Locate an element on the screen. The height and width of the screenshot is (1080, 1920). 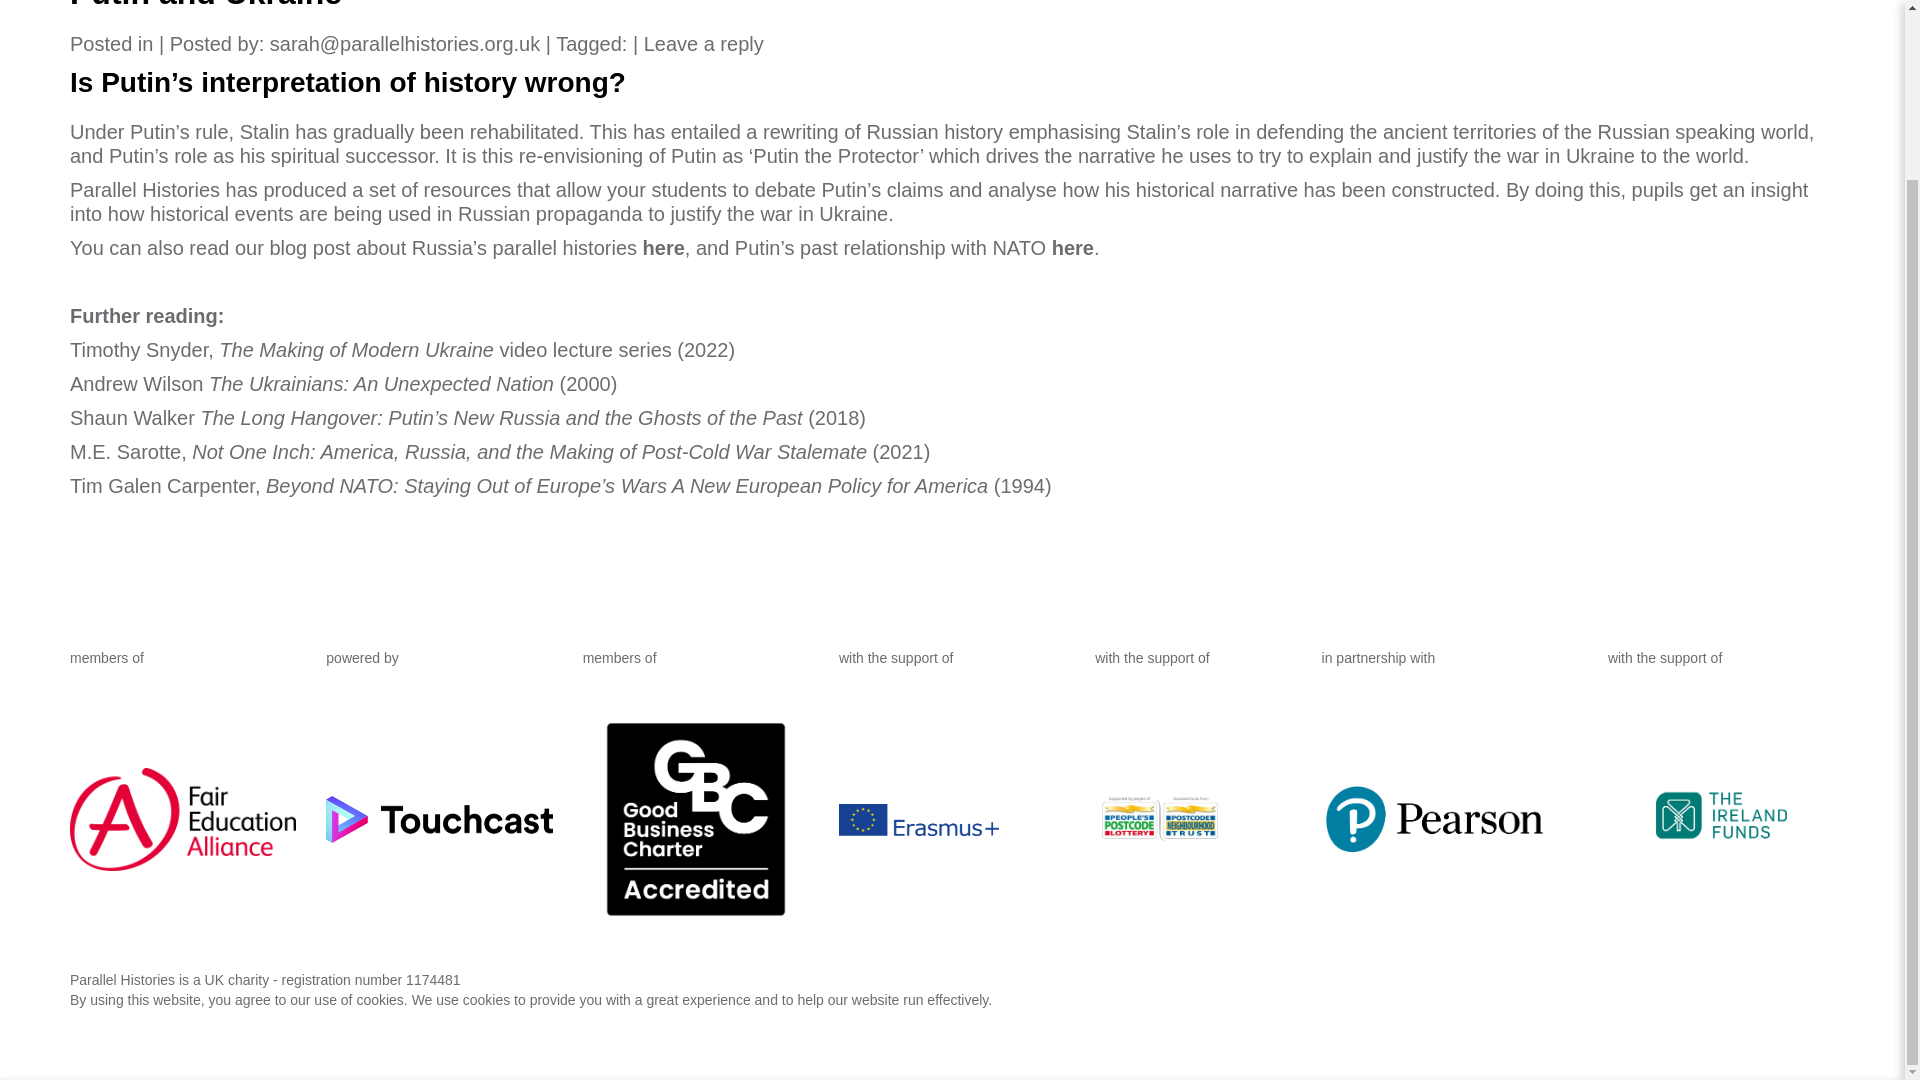
here is located at coordinates (664, 248).